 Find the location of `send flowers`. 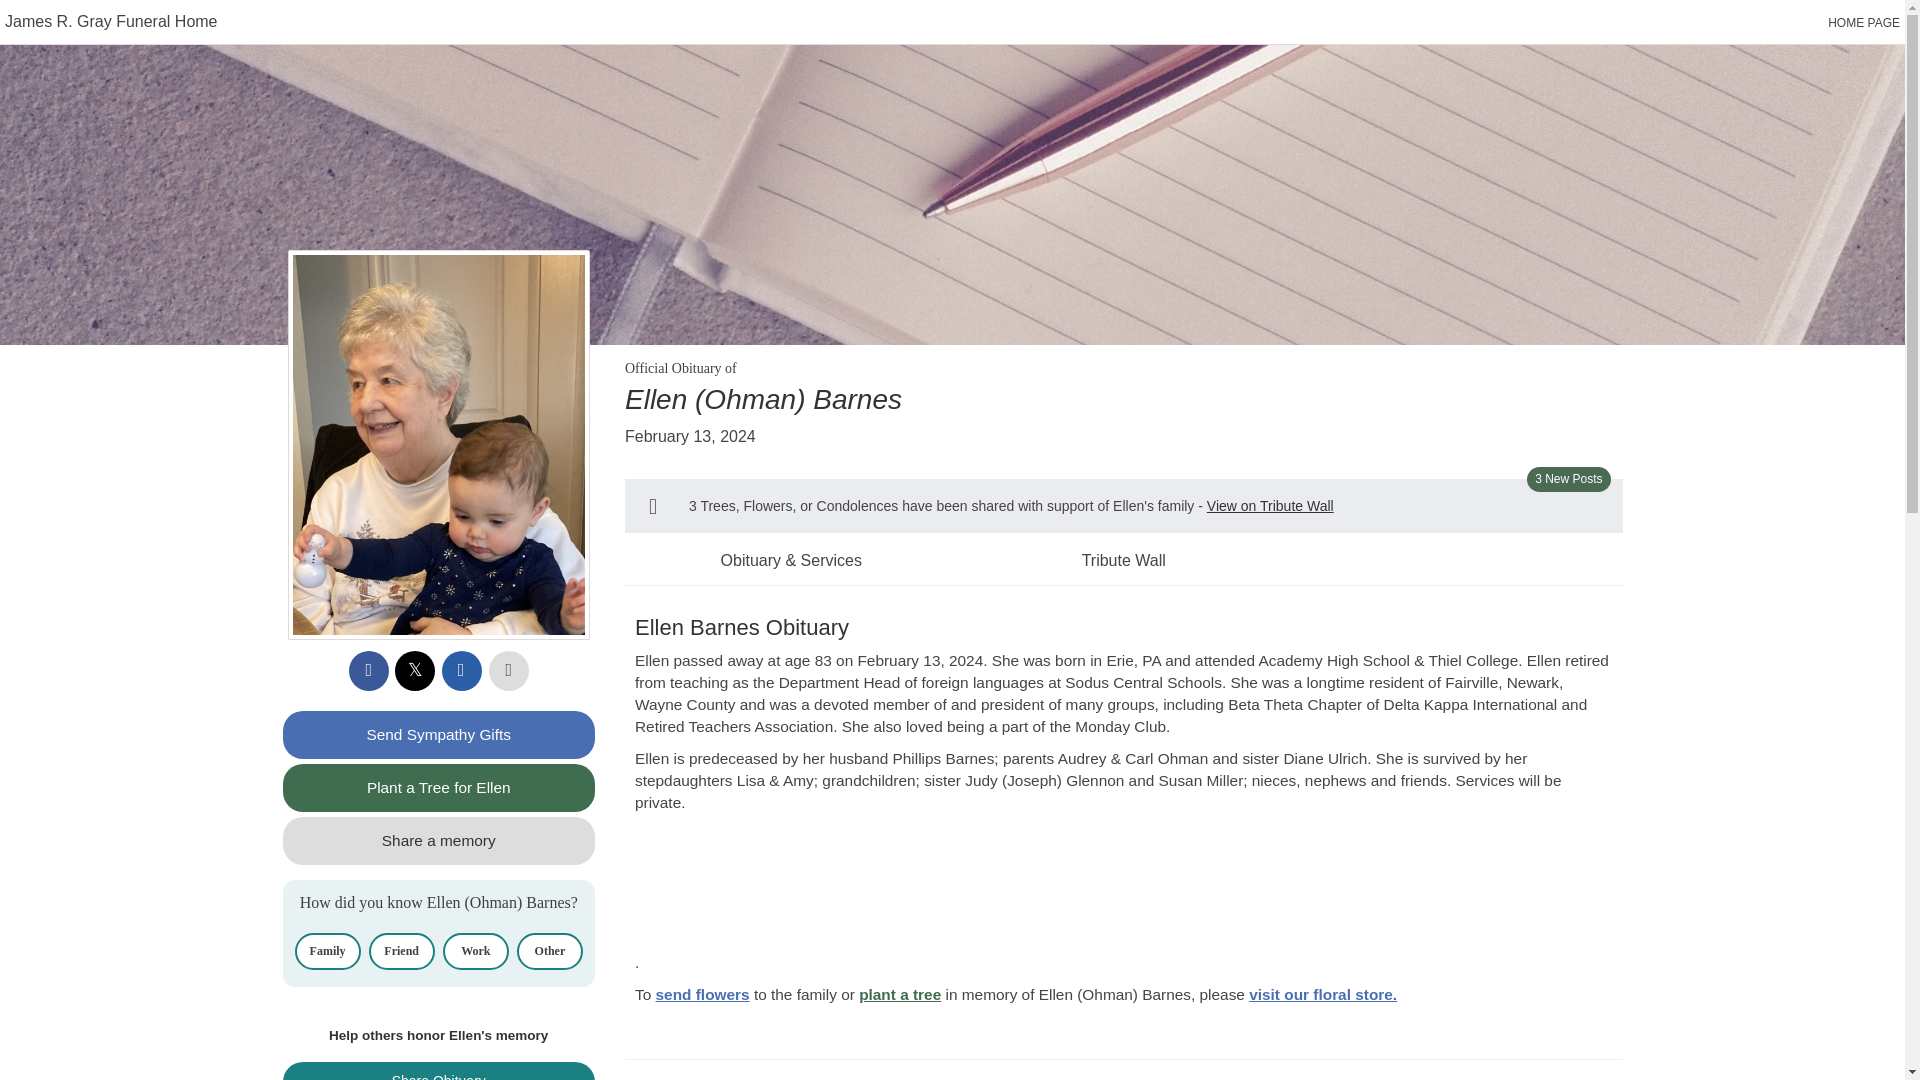

send flowers is located at coordinates (703, 994).